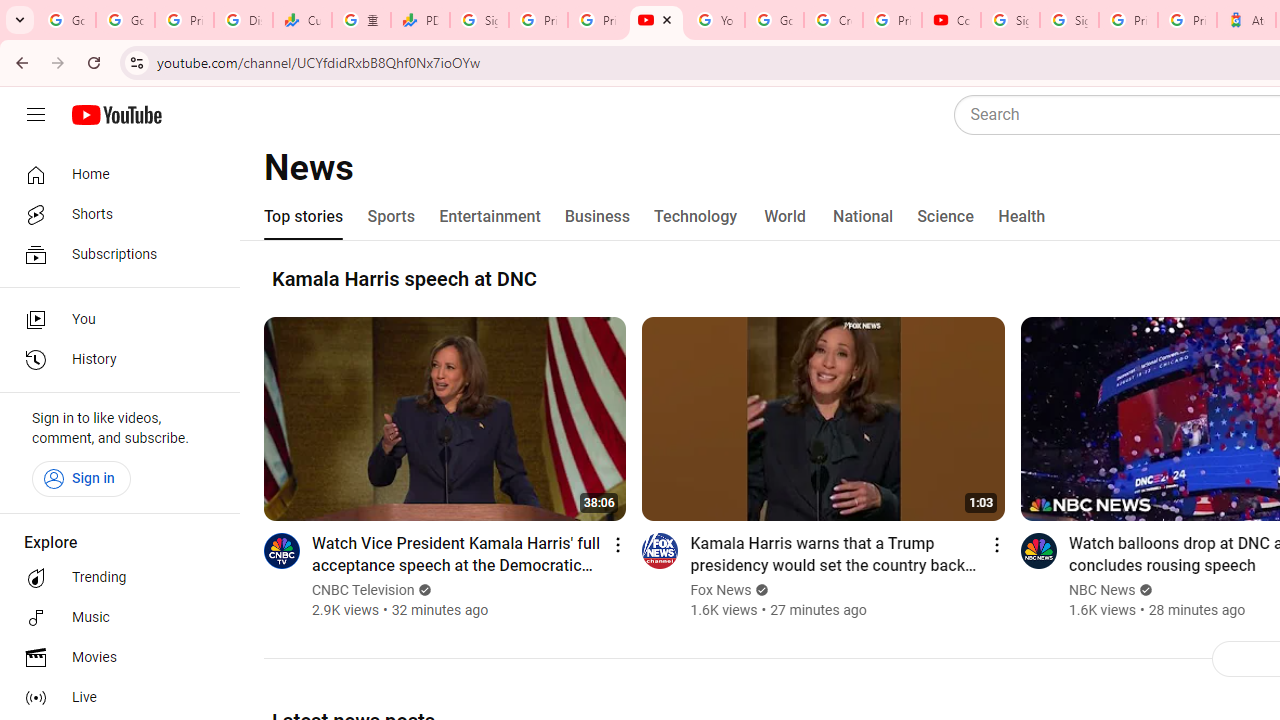 The image size is (1280, 720). Describe the element at coordinates (945, 216) in the screenshot. I see `Science` at that location.